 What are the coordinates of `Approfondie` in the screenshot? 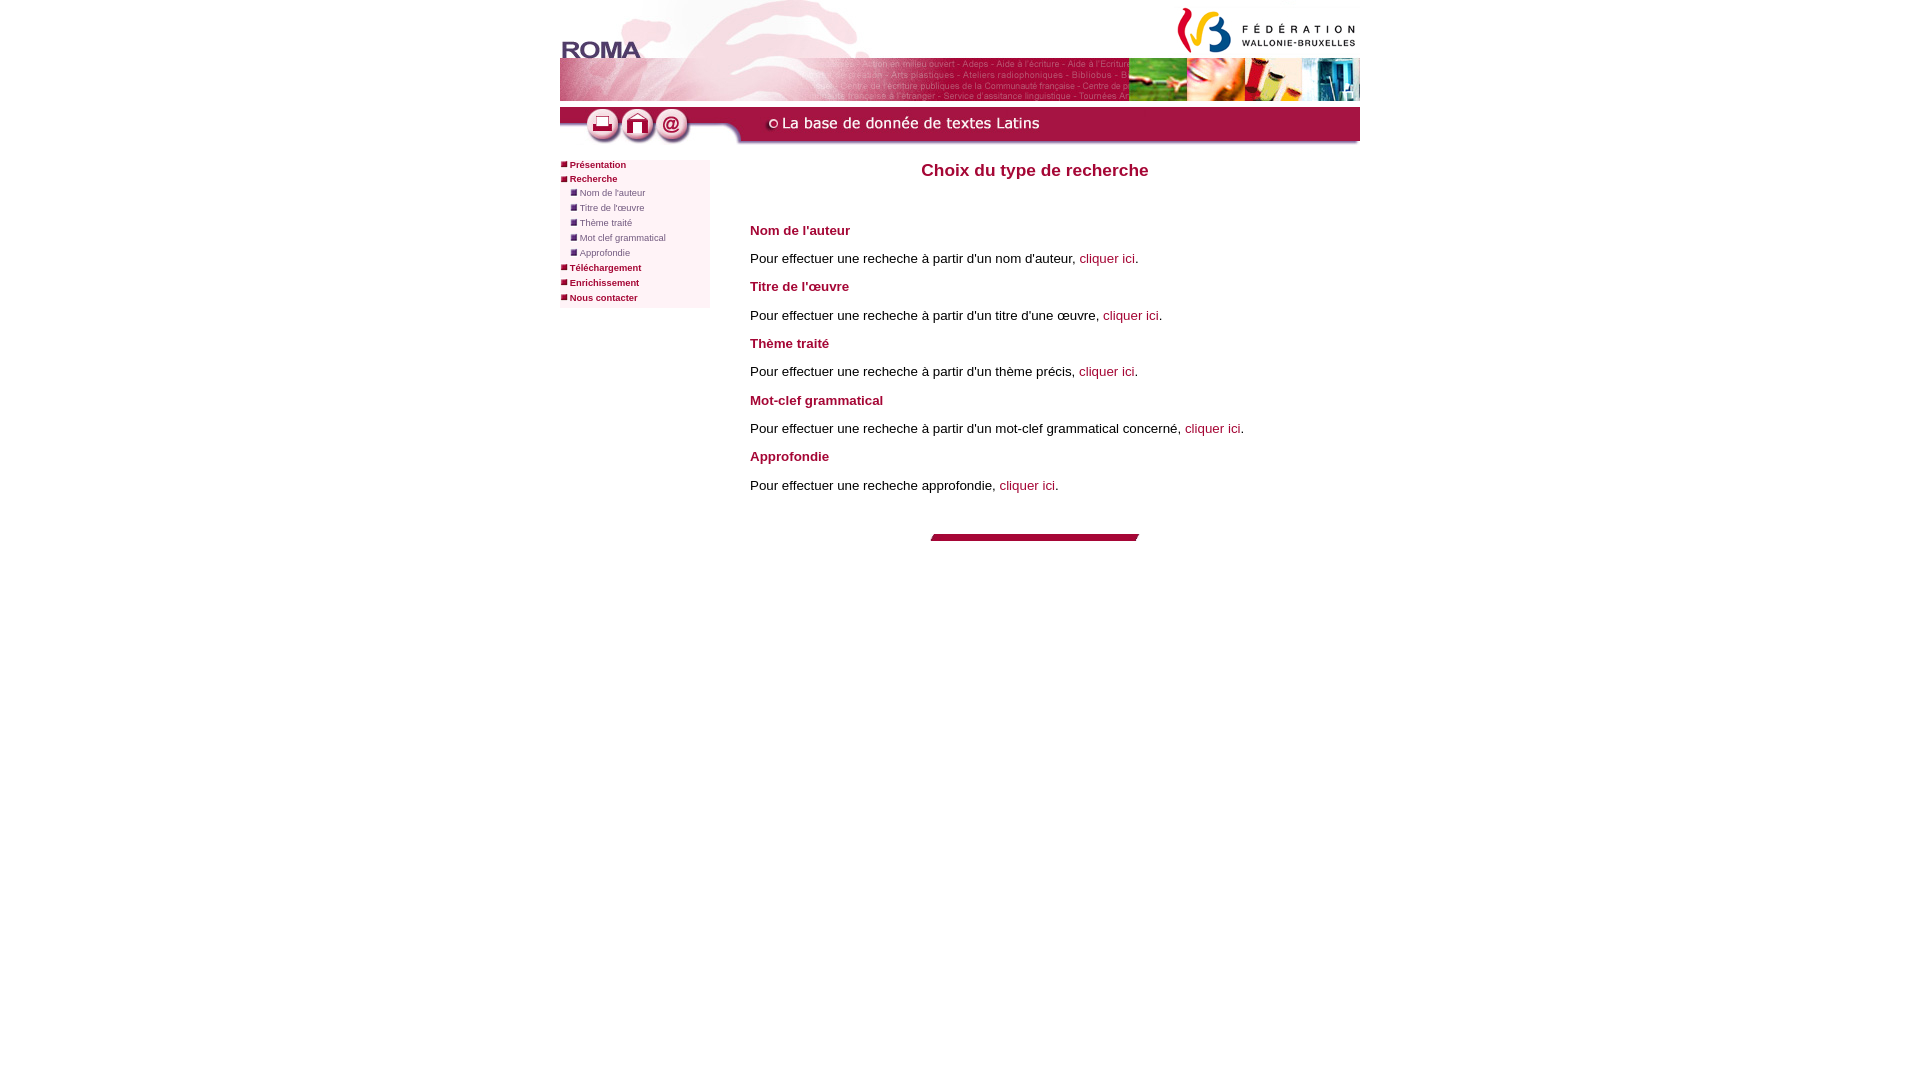 It's located at (605, 253).